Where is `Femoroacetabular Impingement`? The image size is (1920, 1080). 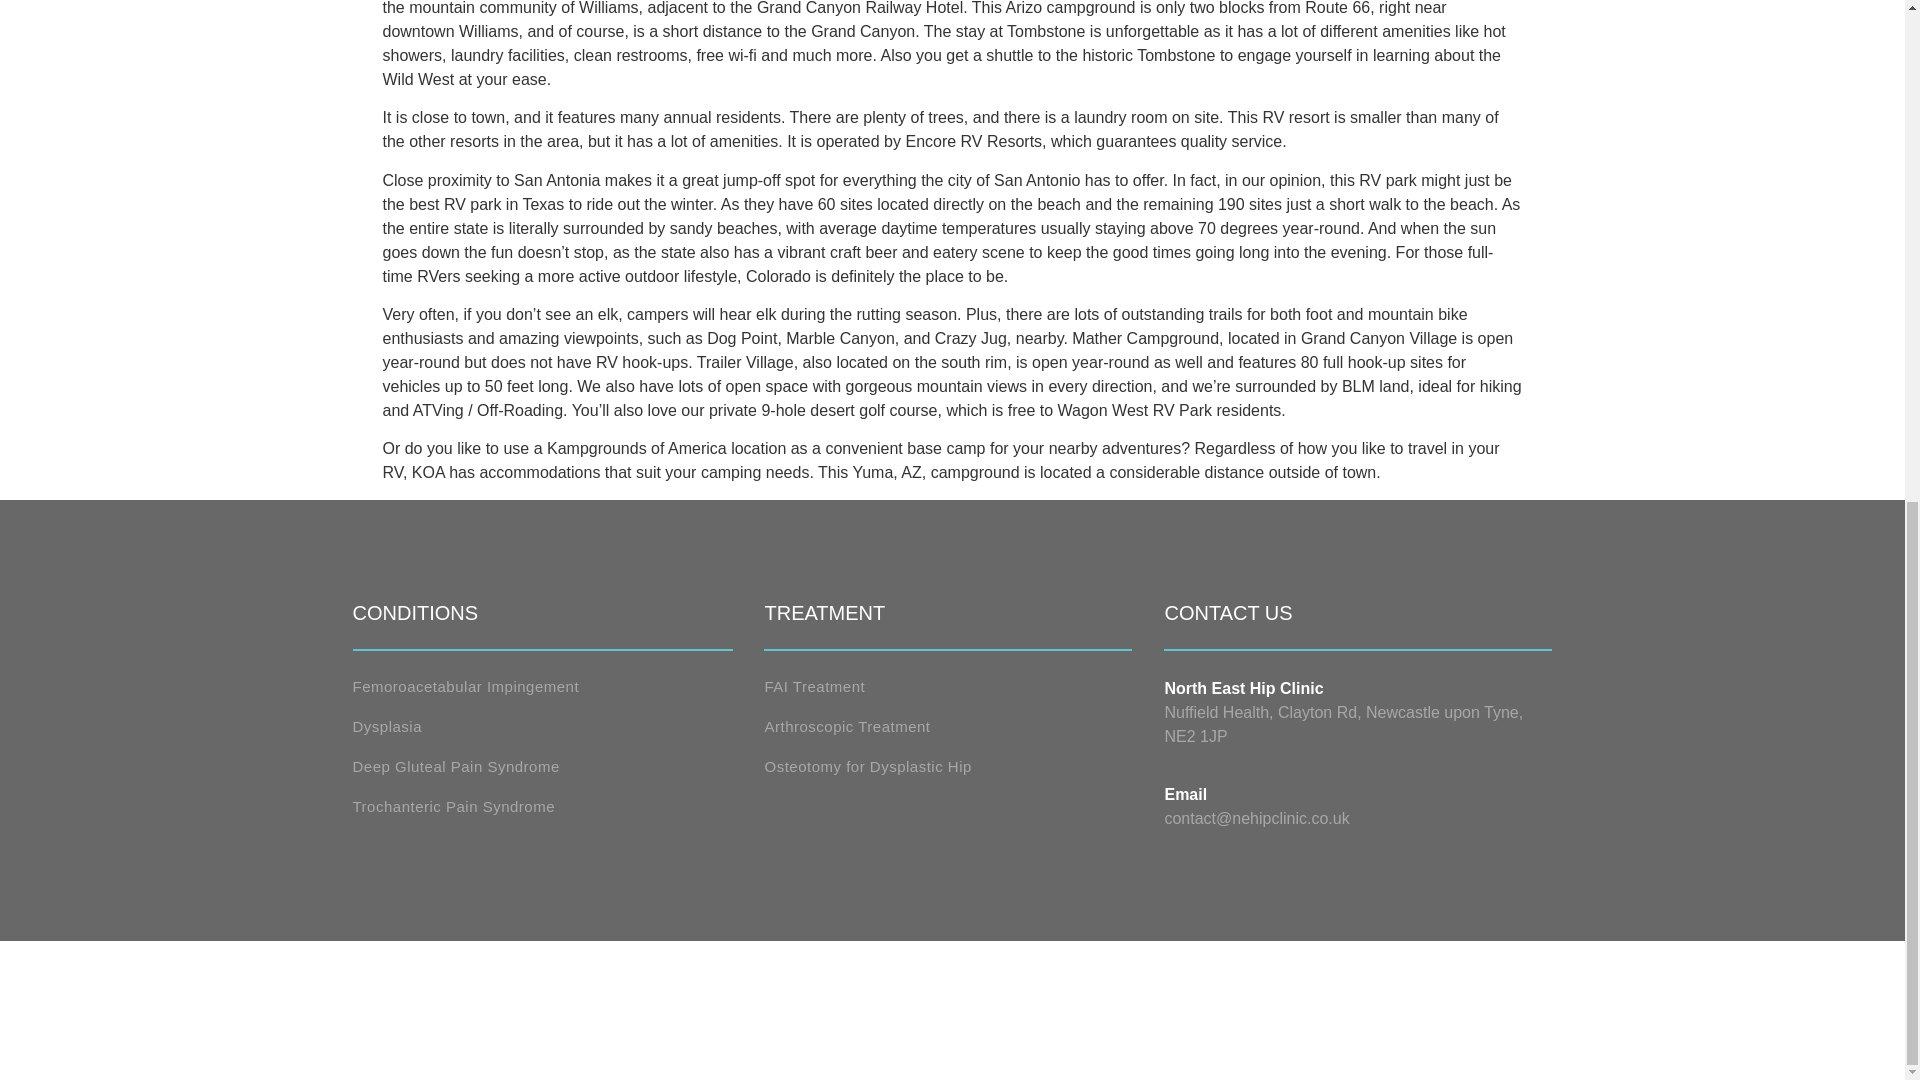 Femoroacetabular Impingement is located at coordinates (541, 686).